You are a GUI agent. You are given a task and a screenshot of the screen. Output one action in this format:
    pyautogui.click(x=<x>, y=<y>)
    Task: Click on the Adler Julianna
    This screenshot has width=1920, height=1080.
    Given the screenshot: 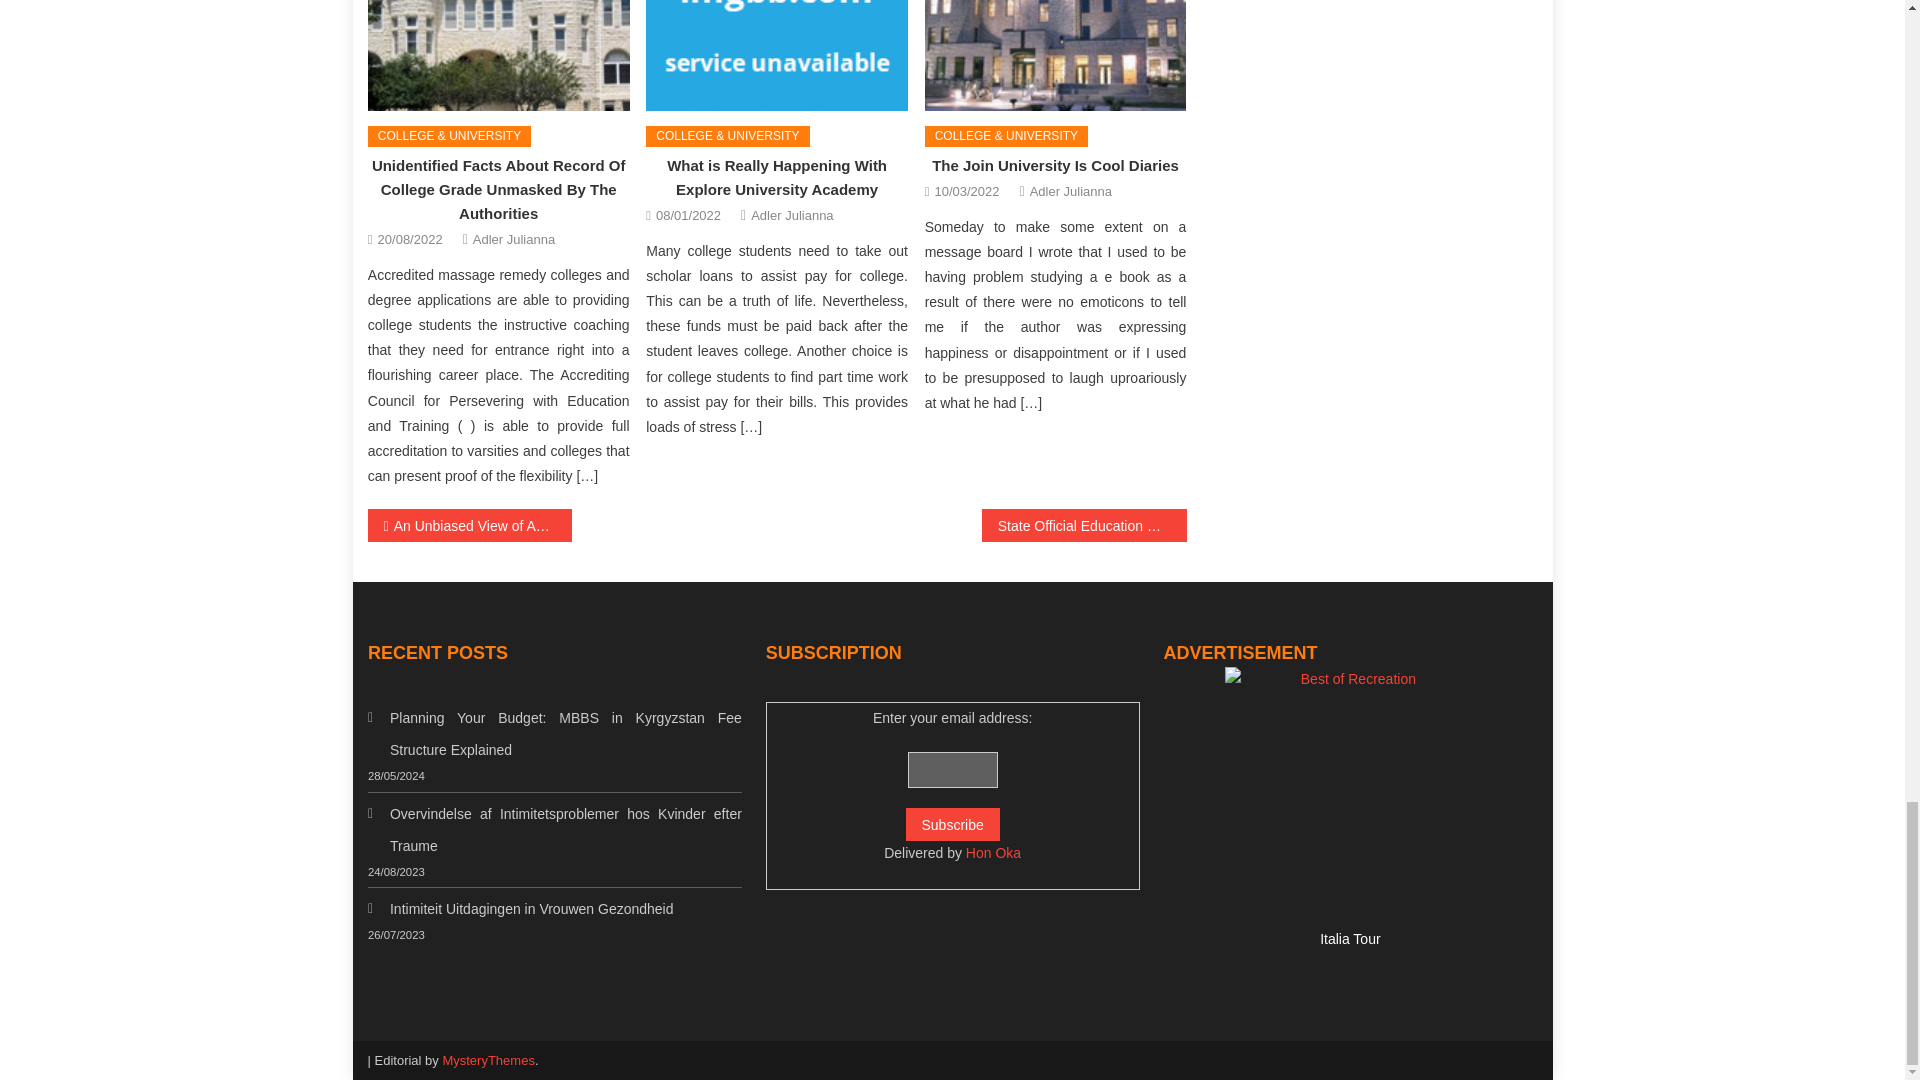 What is the action you would take?
    pyautogui.click(x=792, y=215)
    